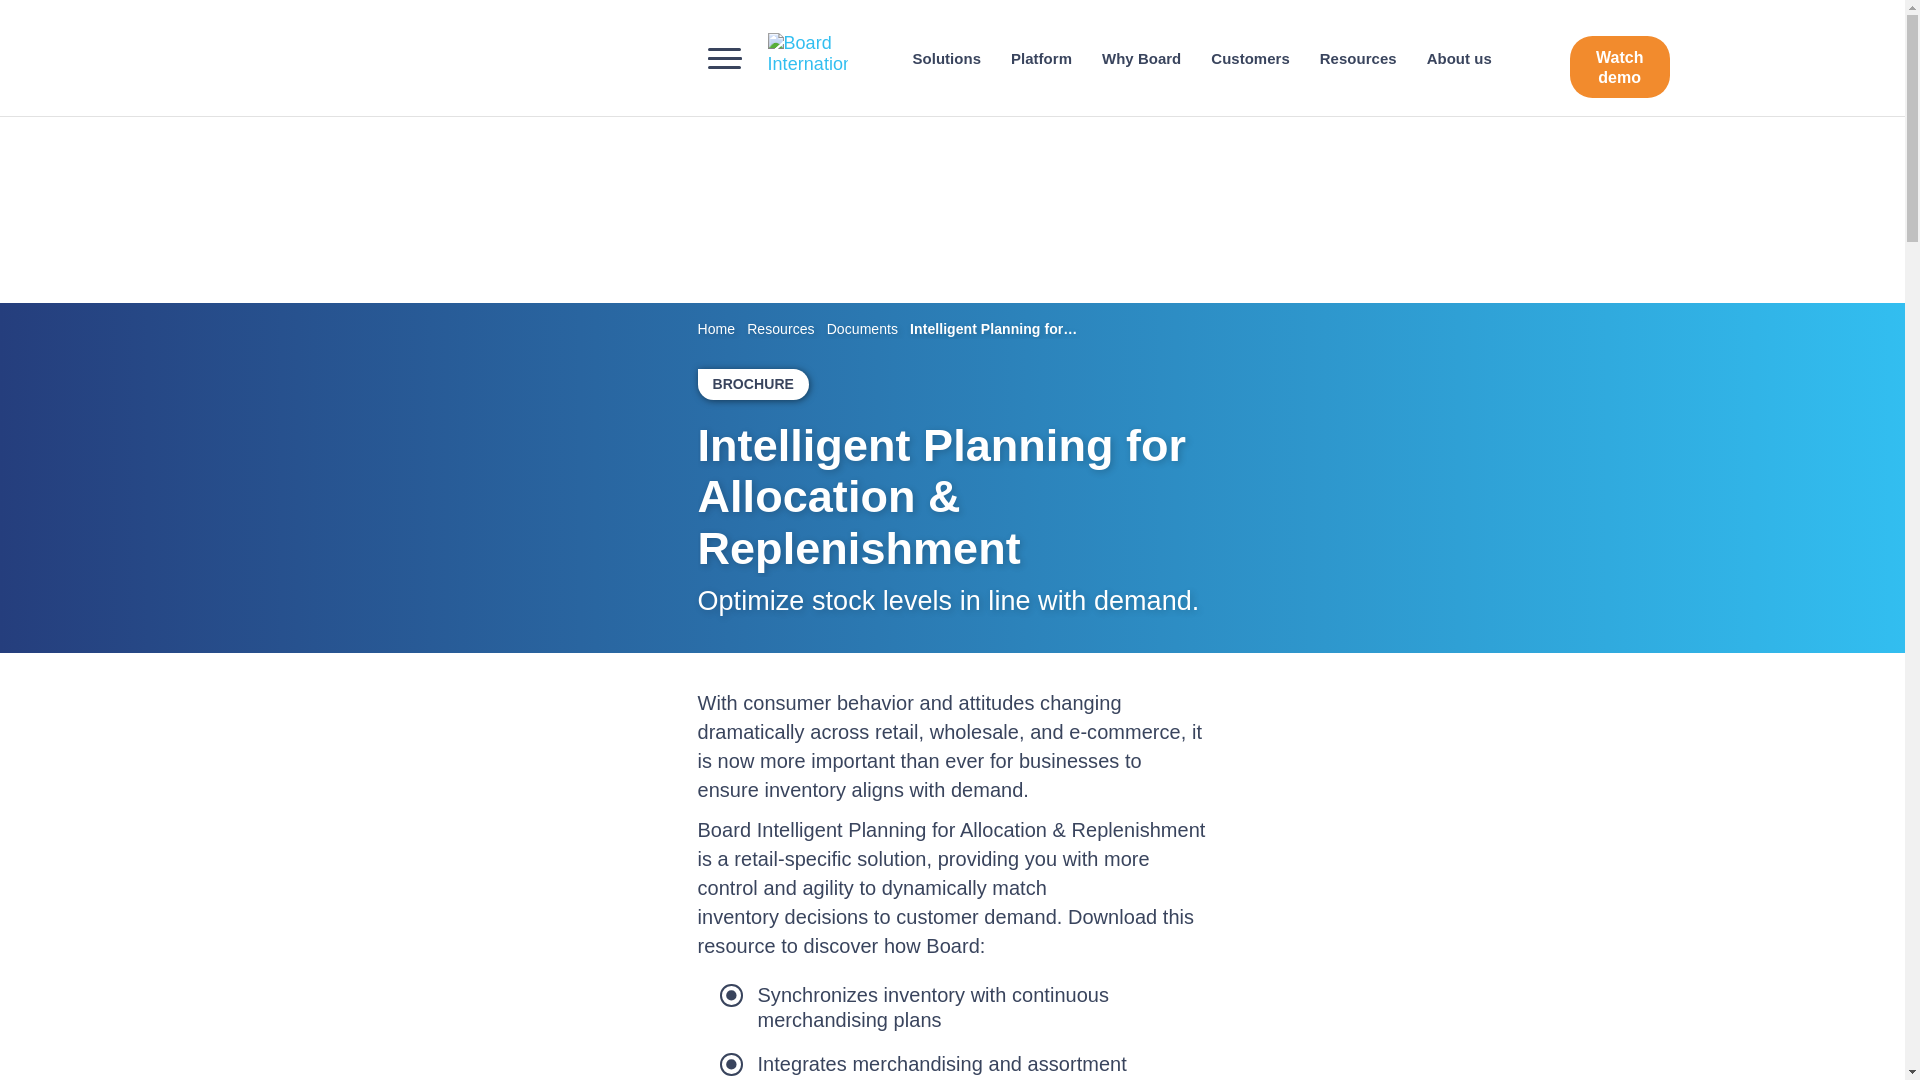 The image size is (1920, 1080). What do you see at coordinates (1141, 58) in the screenshot?
I see `Why Board` at bounding box center [1141, 58].